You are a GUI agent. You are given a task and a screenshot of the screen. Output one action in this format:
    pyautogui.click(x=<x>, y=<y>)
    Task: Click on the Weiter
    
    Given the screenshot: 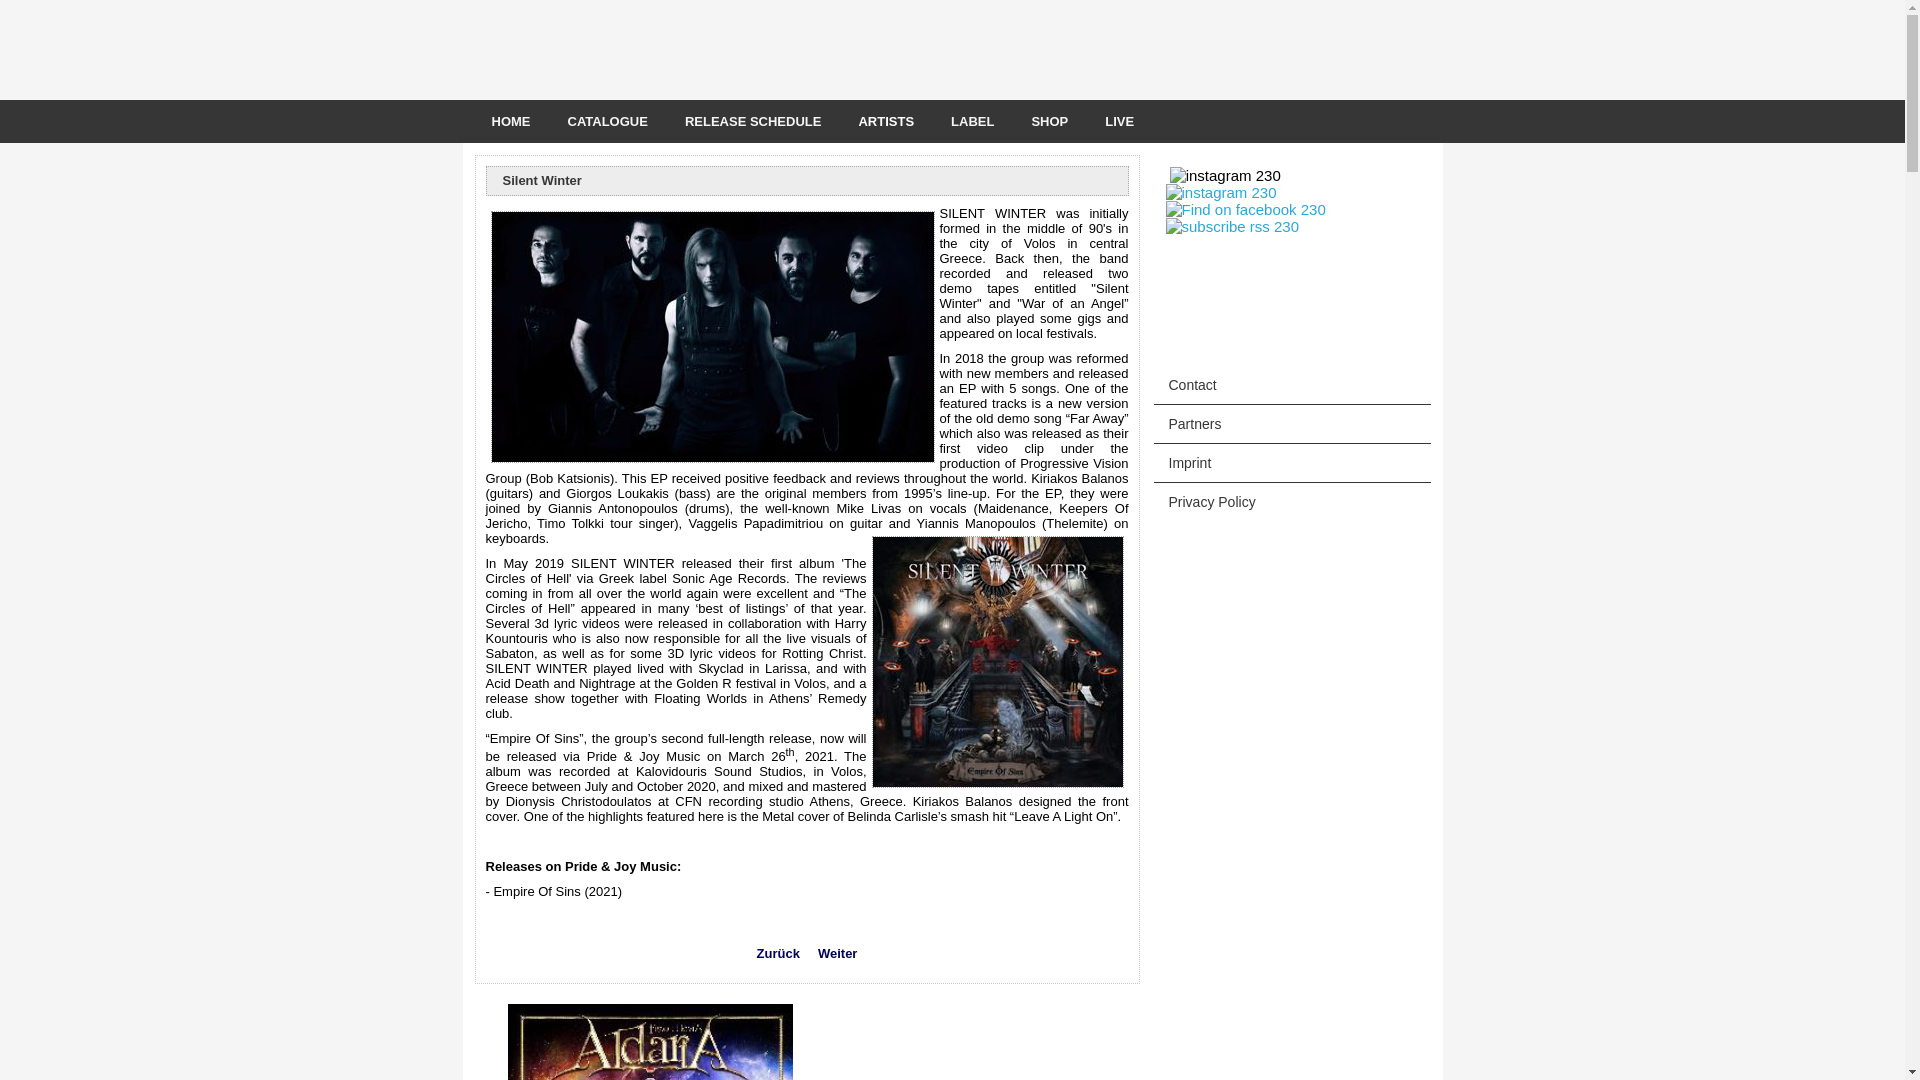 What is the action you would take?
    pyautogui.click(x=838, y=952)
    